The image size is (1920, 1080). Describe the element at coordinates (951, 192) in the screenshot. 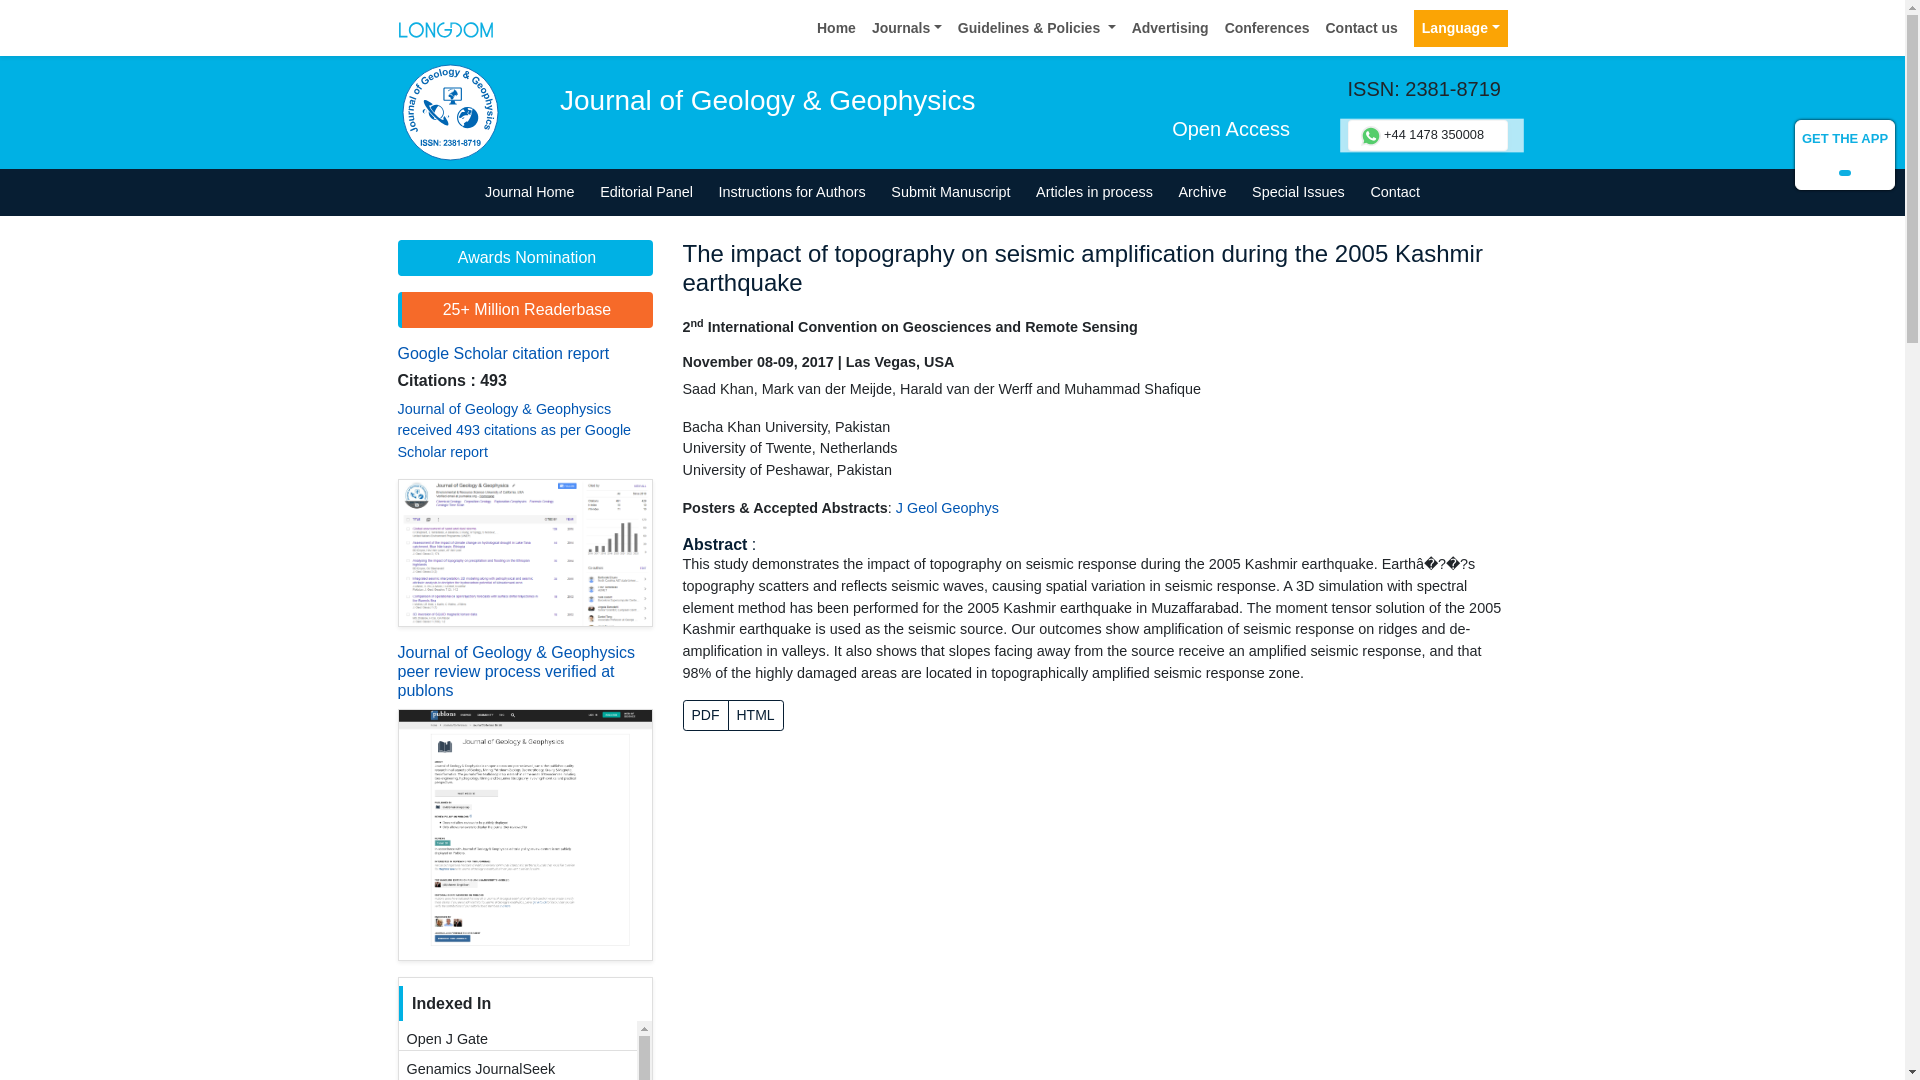

I see `Submit Manuscript` at that location.